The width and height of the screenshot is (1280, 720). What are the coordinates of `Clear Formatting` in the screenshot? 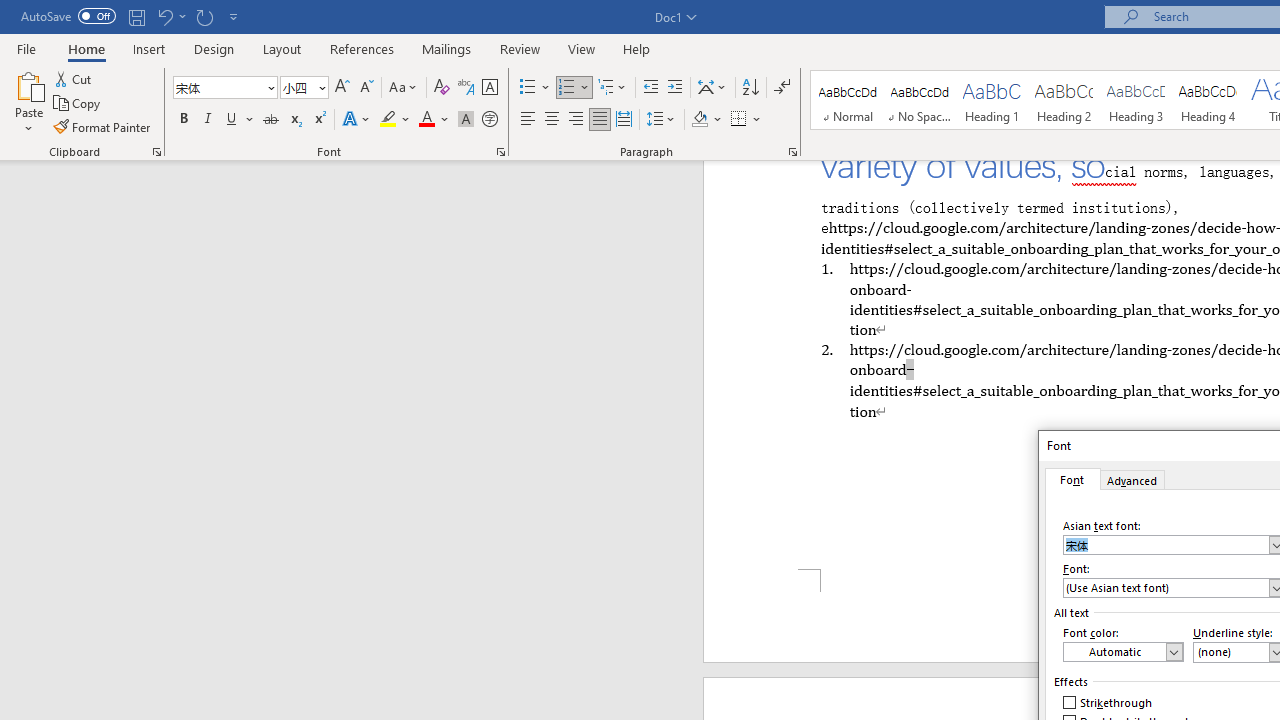 It's located at (442, 88).